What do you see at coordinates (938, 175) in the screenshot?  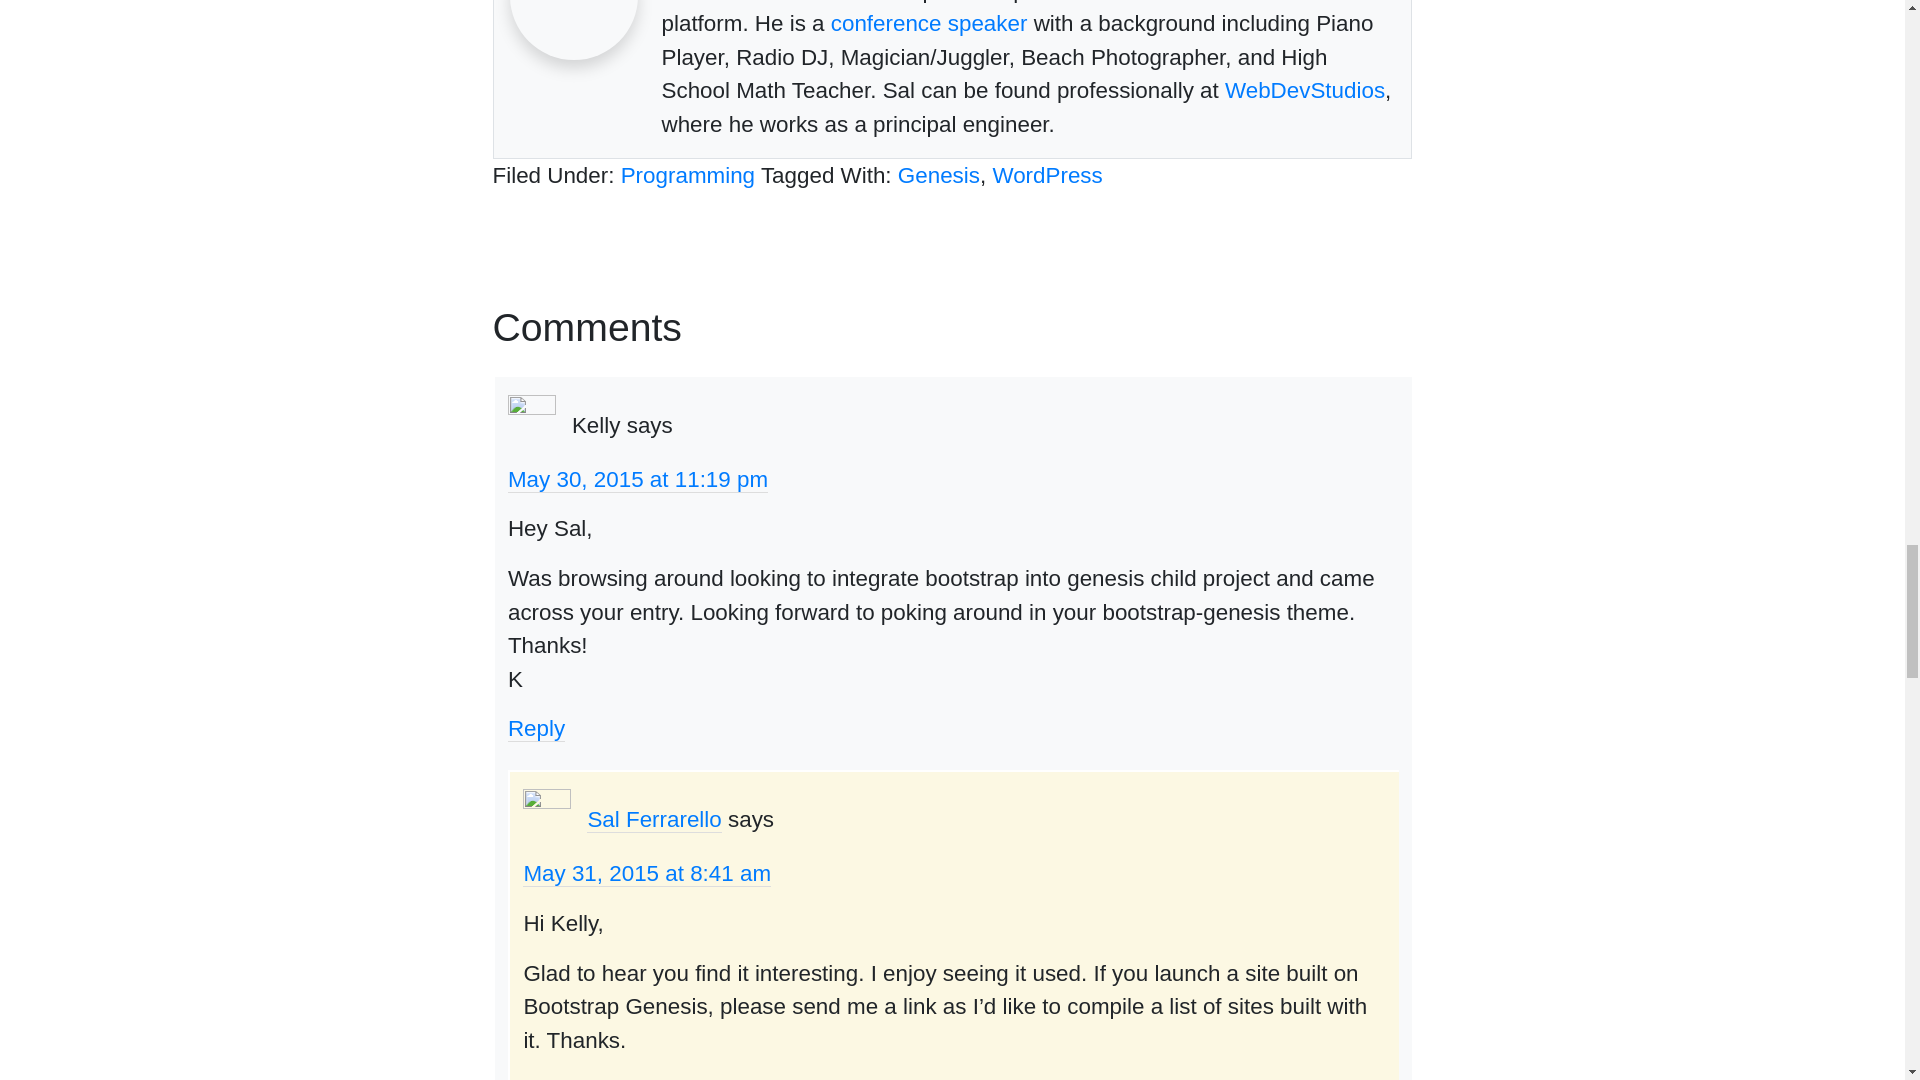 I see `Genesis` at bounding box center [938, 175].